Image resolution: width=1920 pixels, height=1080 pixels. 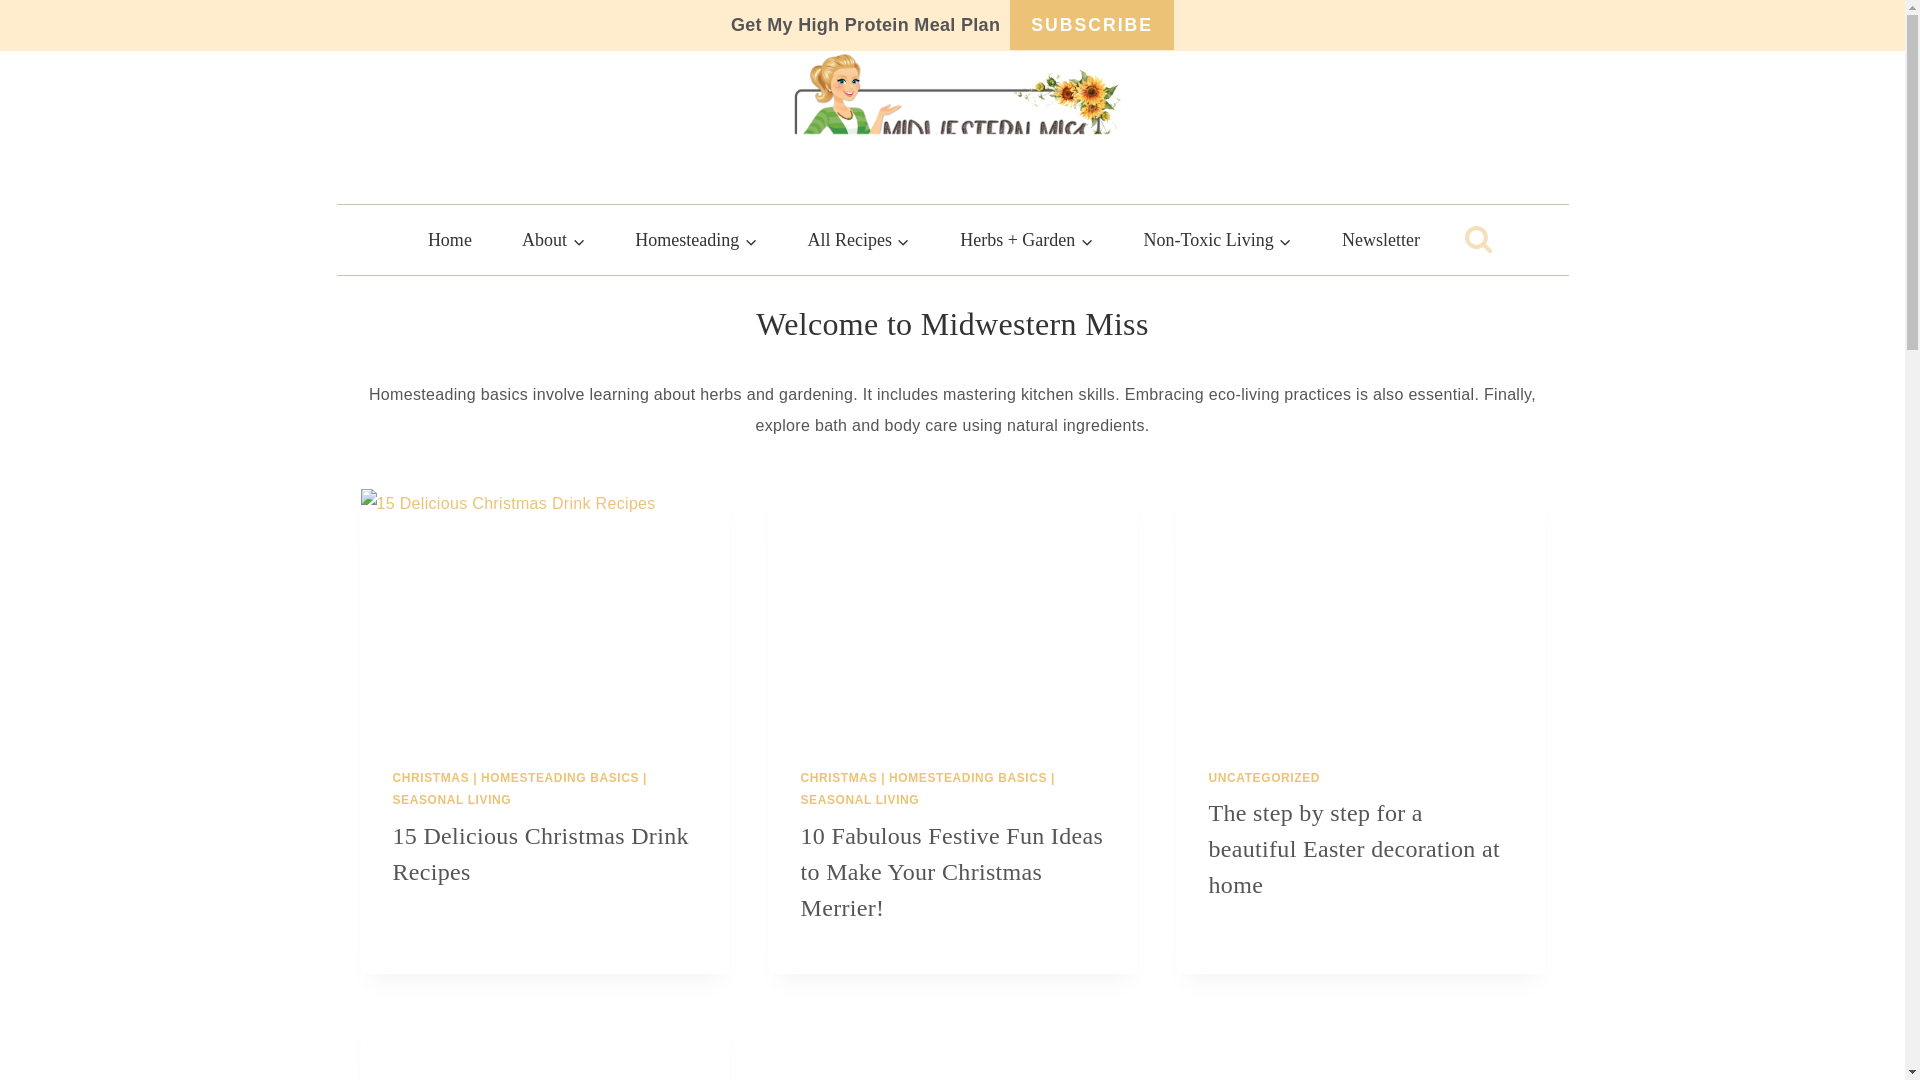 I want to click on Homesteading, so click(x=696, y=240).